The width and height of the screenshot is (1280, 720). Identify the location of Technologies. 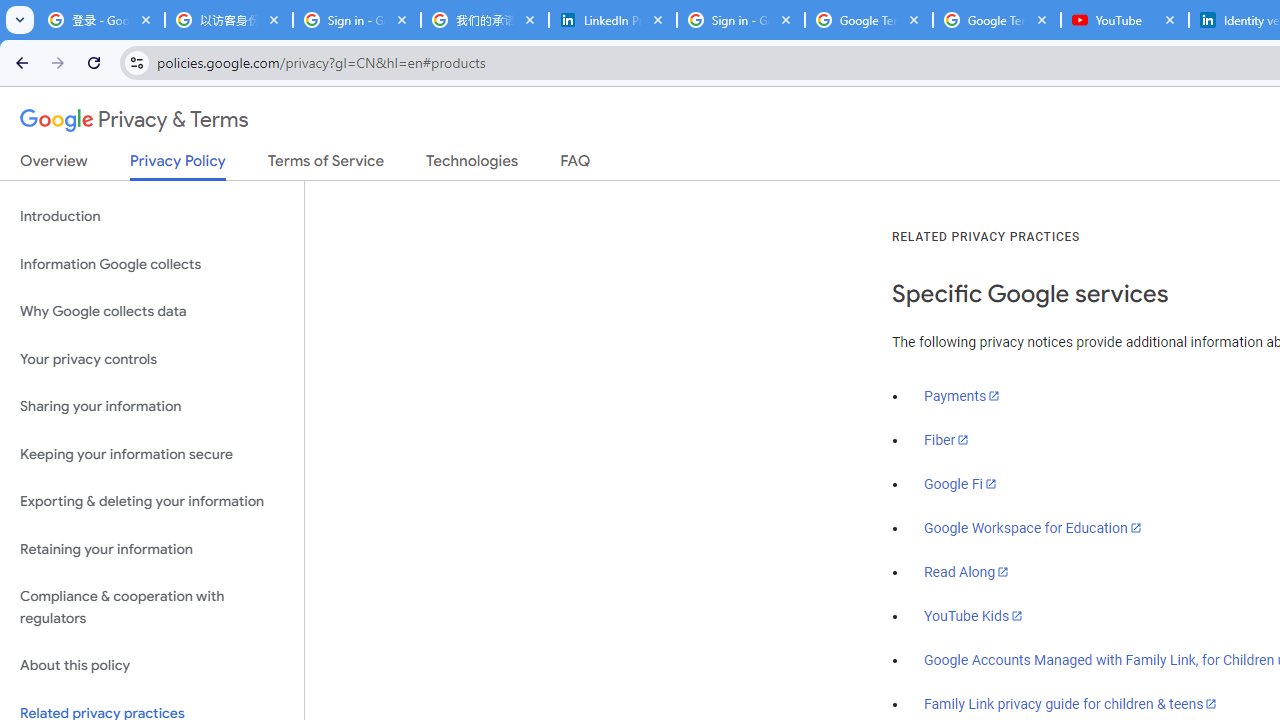
(472, 165).